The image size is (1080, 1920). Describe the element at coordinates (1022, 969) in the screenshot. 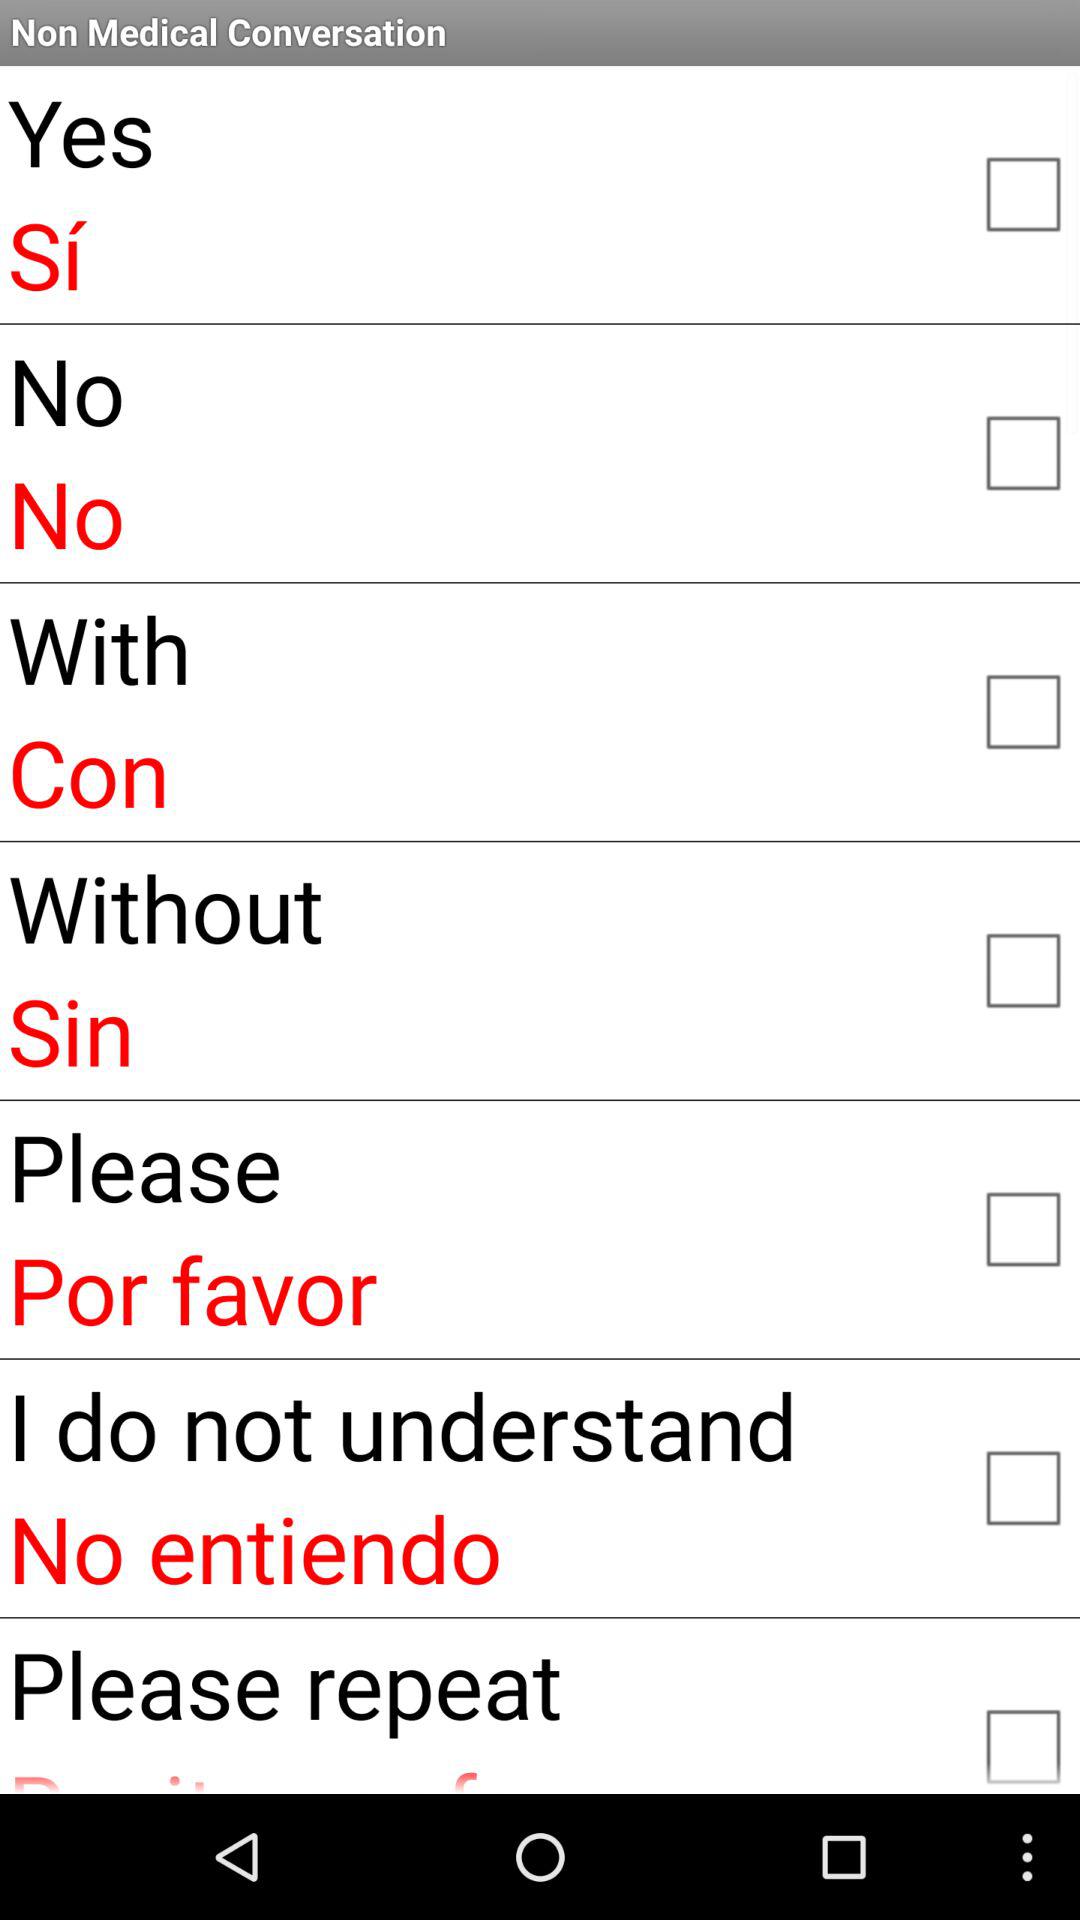

I see `without` at that location.